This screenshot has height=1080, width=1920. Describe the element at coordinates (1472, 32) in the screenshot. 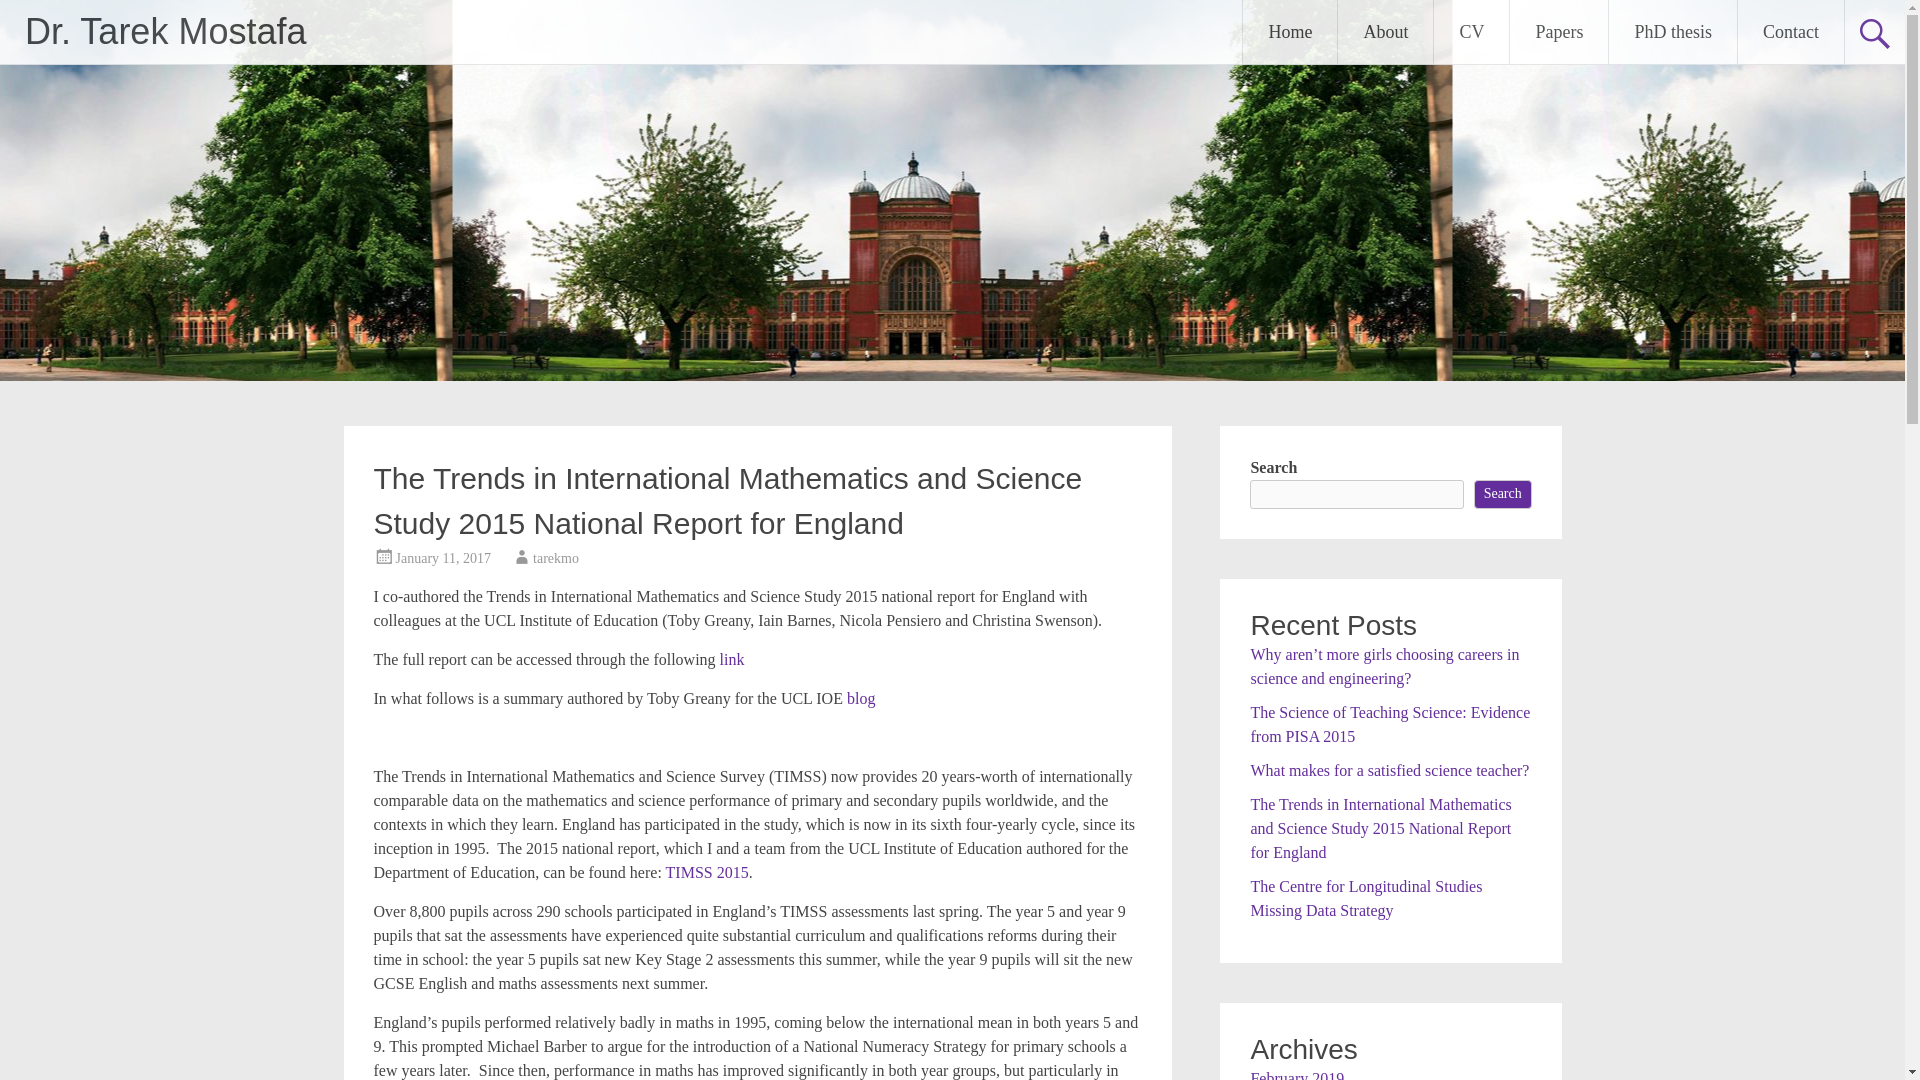

I see `CV` at that location.